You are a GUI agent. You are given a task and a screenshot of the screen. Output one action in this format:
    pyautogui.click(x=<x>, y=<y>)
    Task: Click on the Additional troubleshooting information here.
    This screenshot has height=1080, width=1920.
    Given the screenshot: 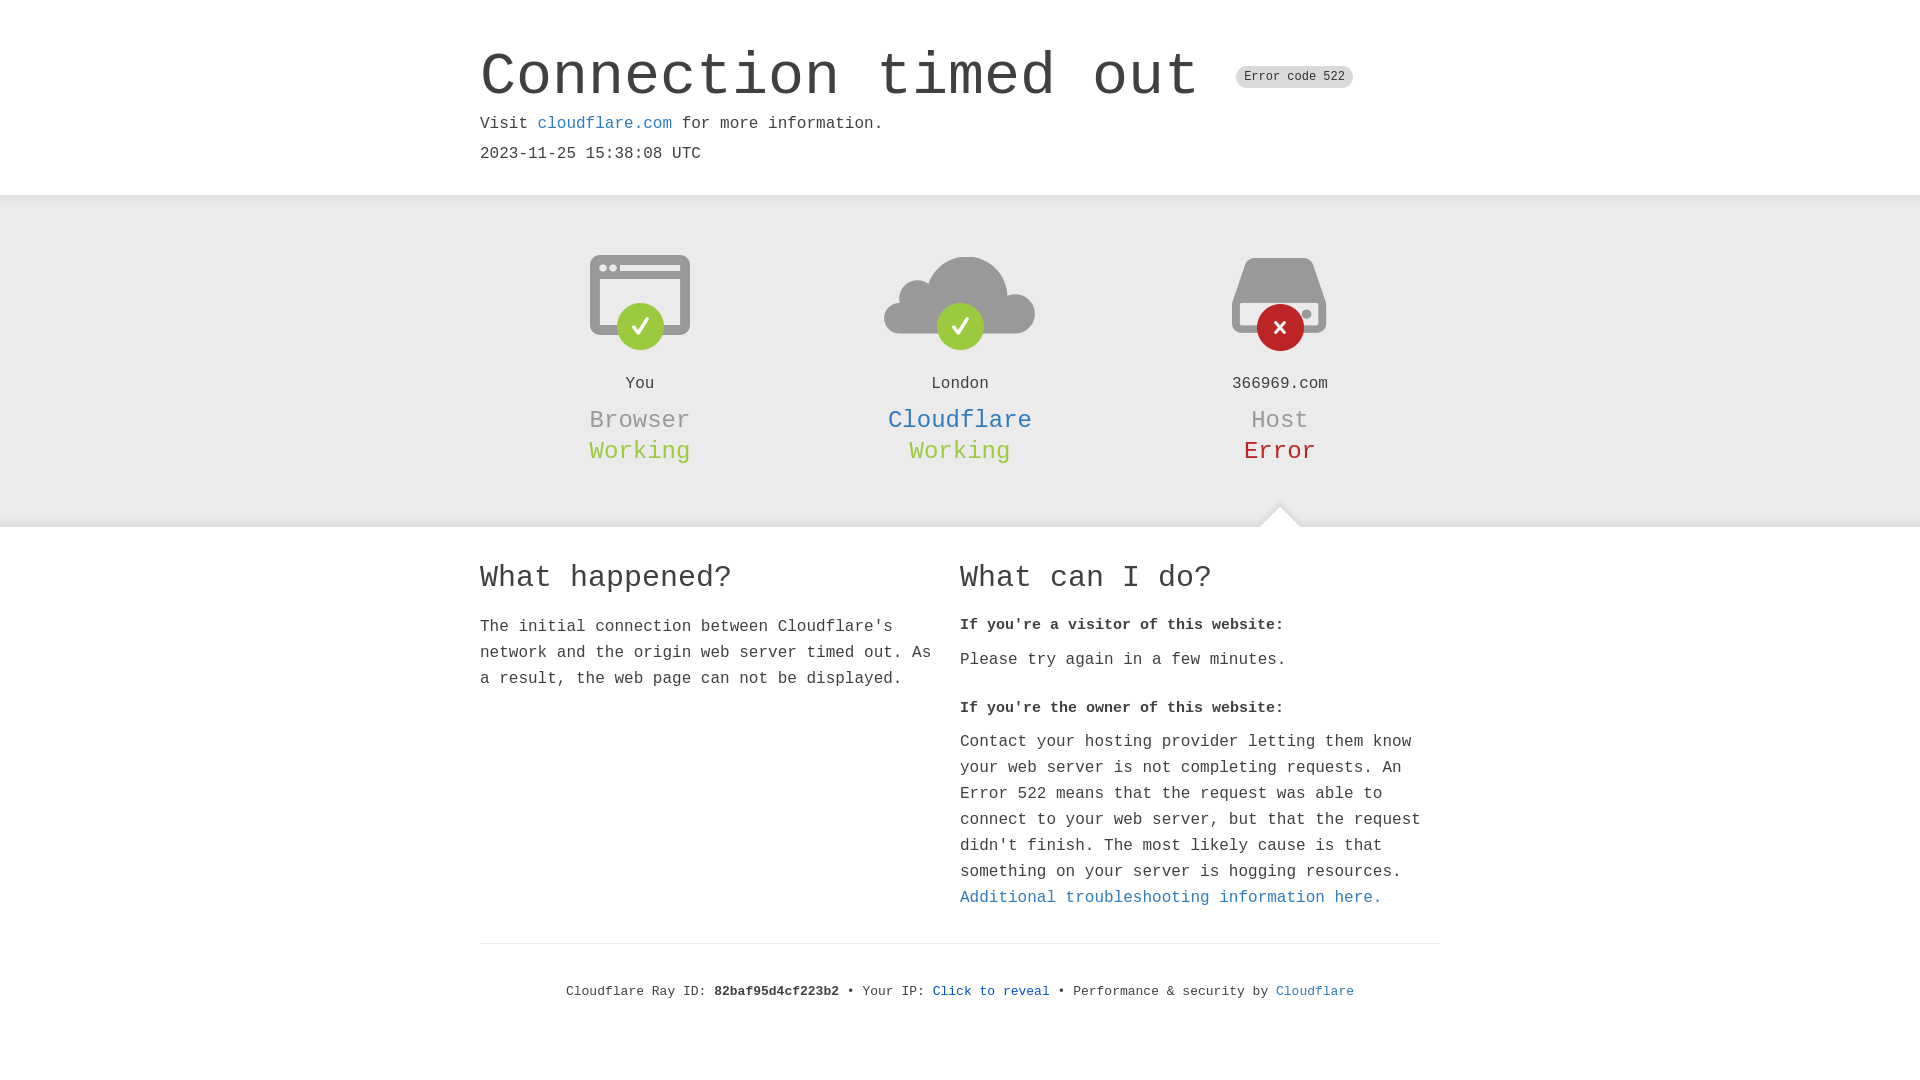 What is the action you would take?
    pyautogui.click(x=1171, y=898)
    